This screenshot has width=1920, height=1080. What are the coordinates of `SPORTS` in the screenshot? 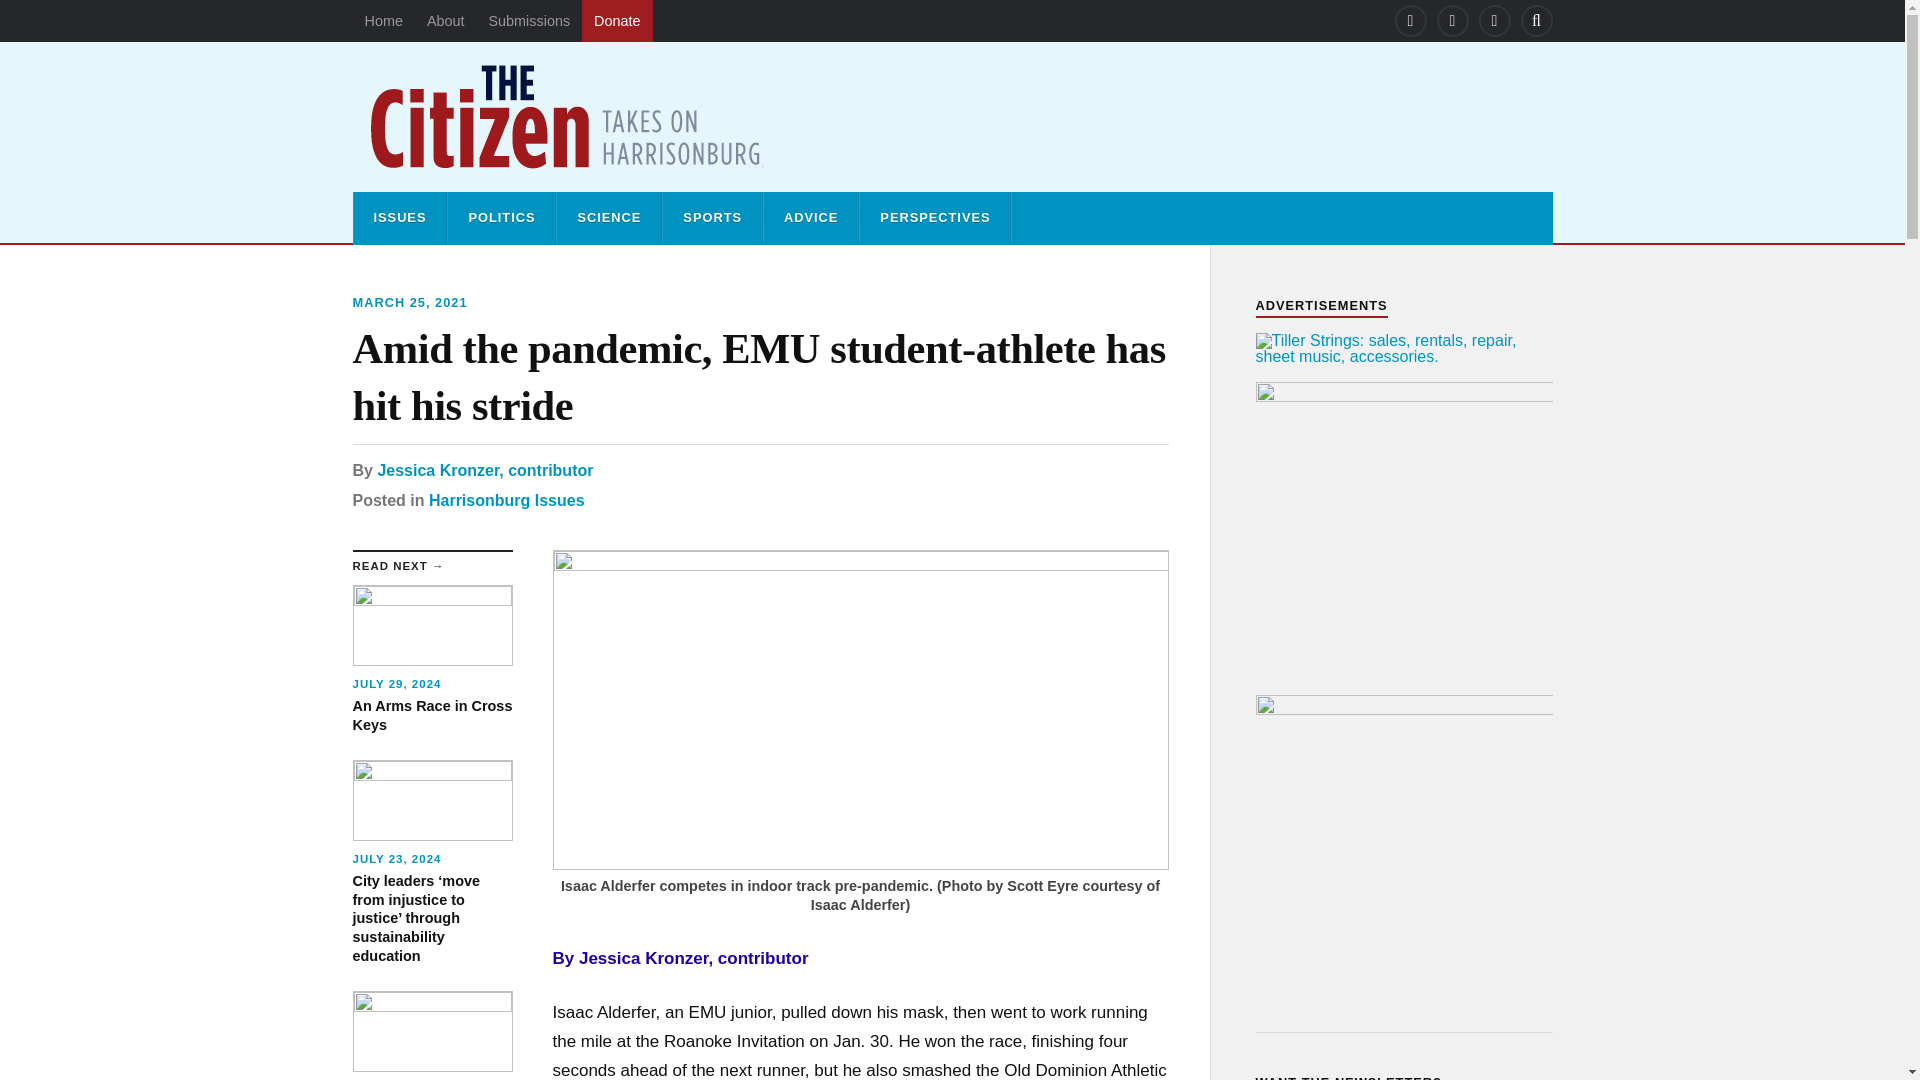 It's located at (712, 218).